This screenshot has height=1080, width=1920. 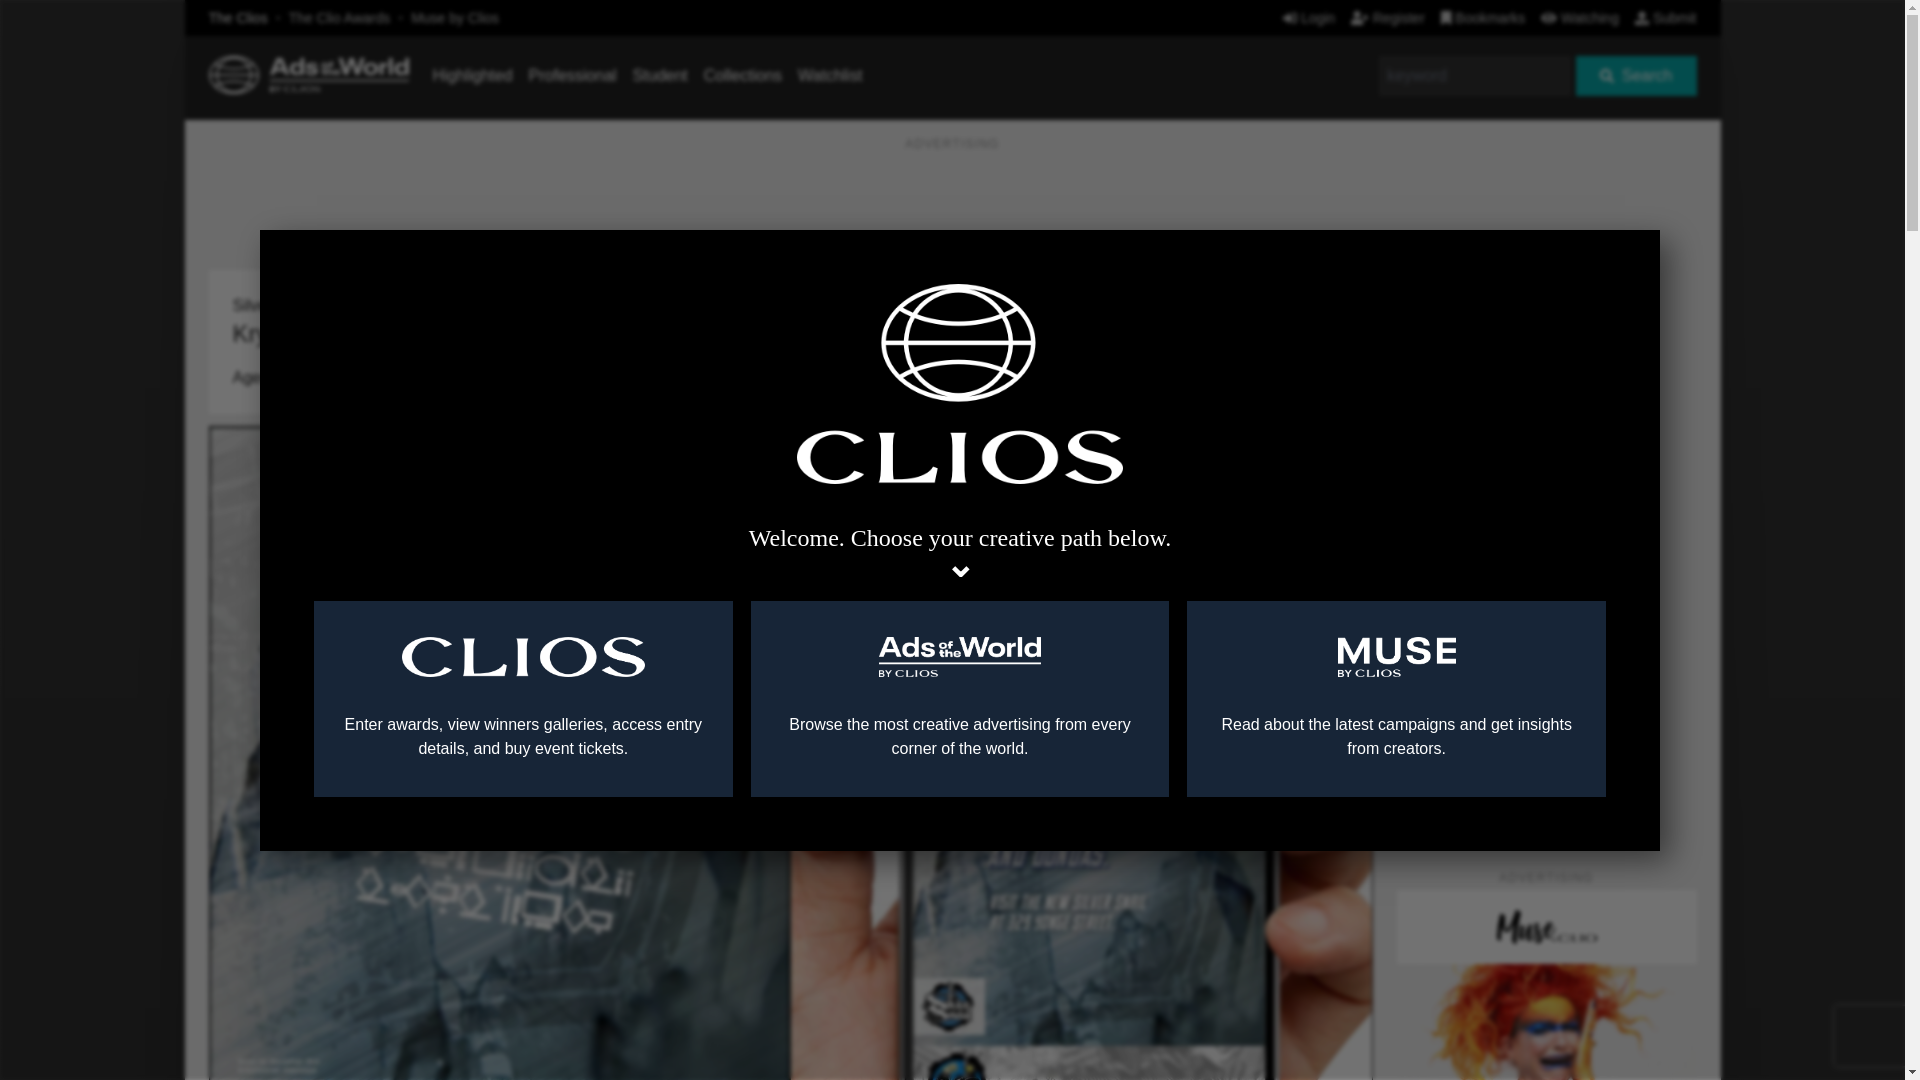 I want to click on Login, so click(x=1308, y=17).